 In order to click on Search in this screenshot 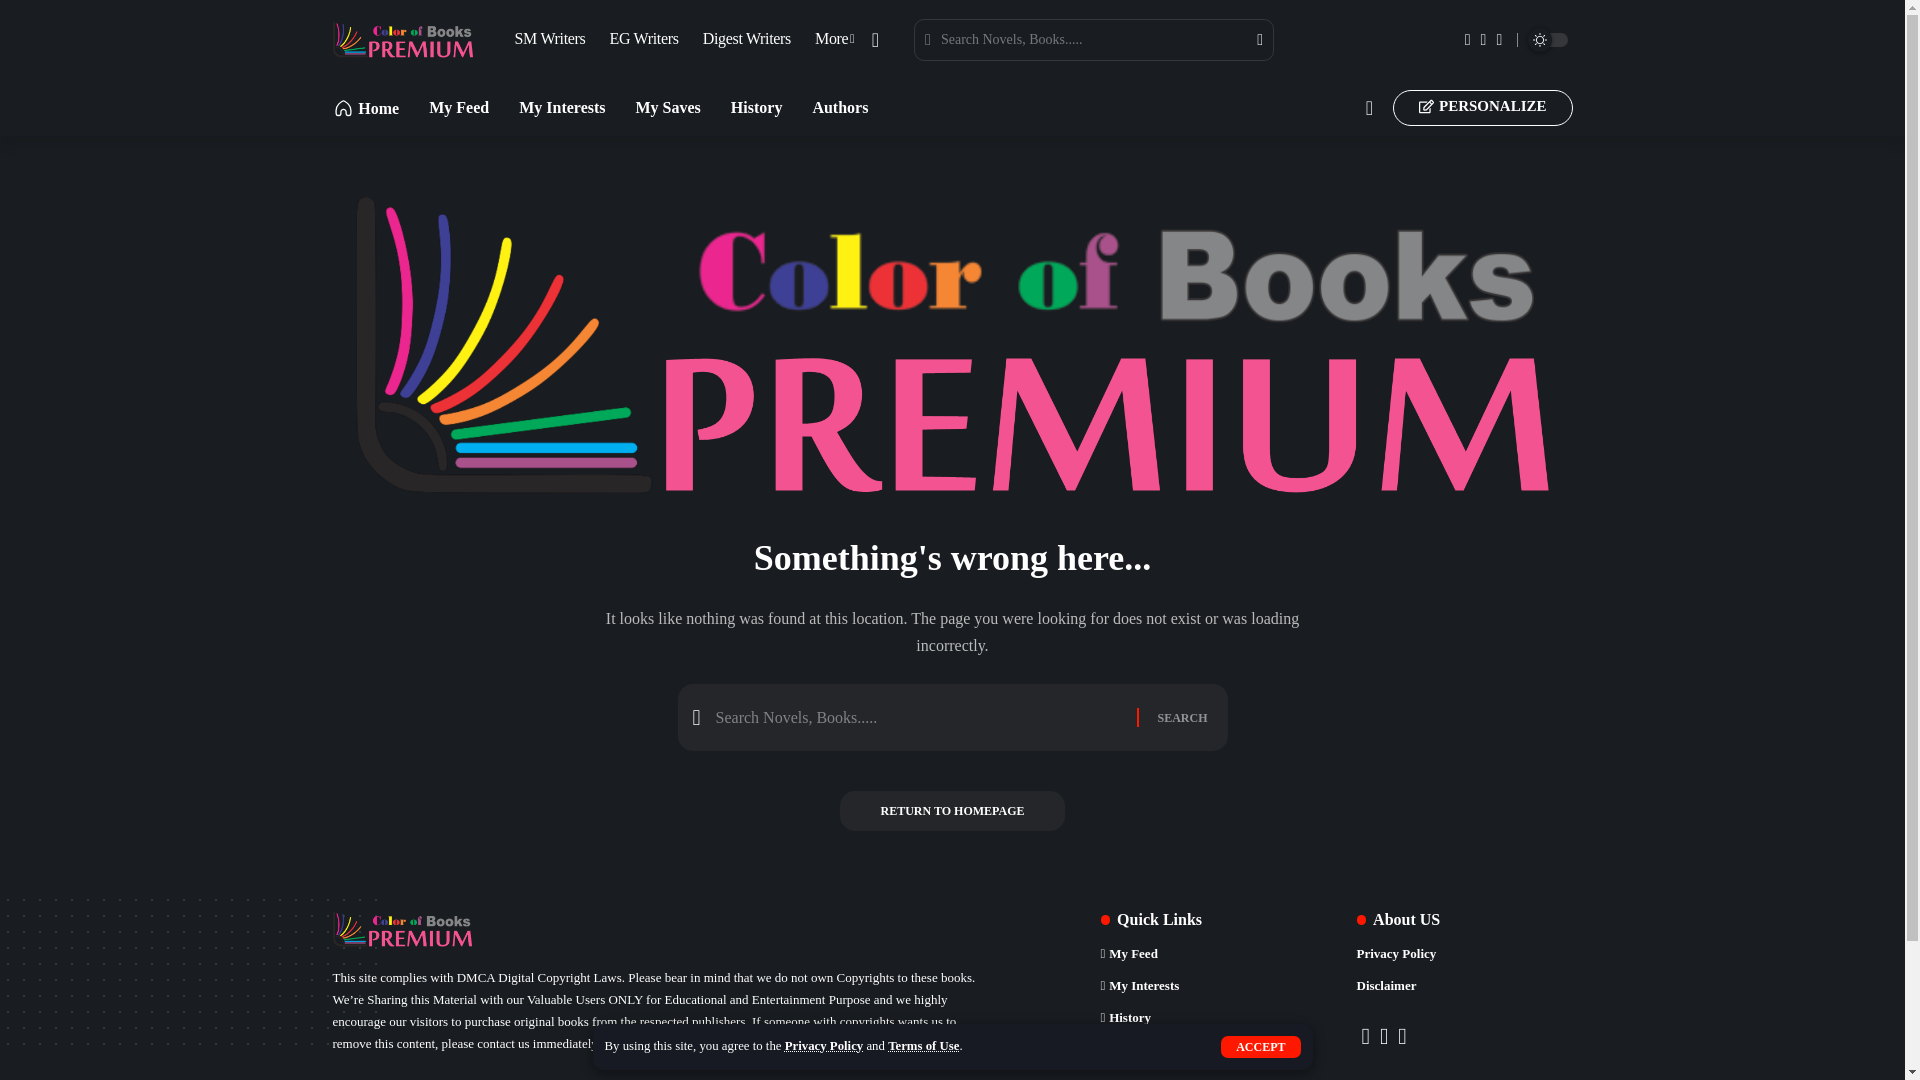, I will do `click(1181, 716)`.